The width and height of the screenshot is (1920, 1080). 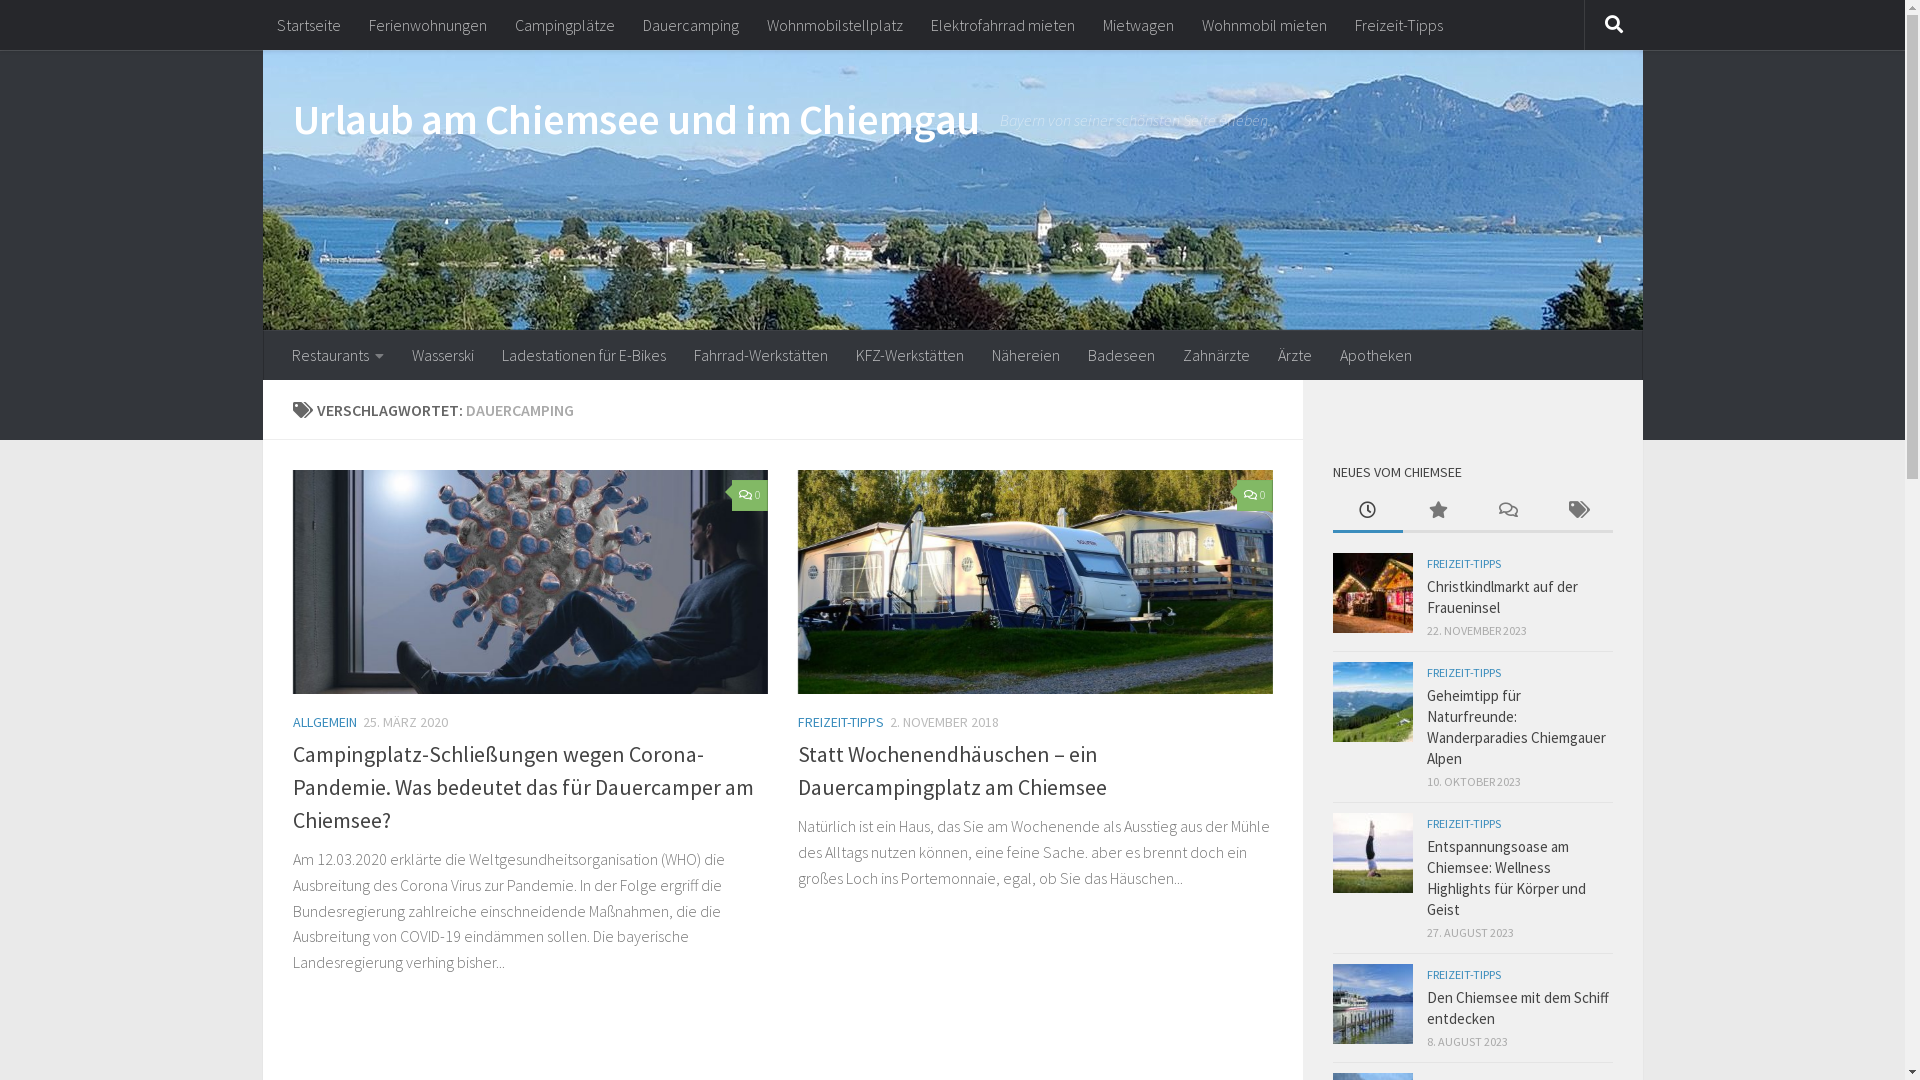 What do you see at coordinates (324, 722) in the screenshot?
I see `ALLGEMEIN` at bounding box center [324, 722].